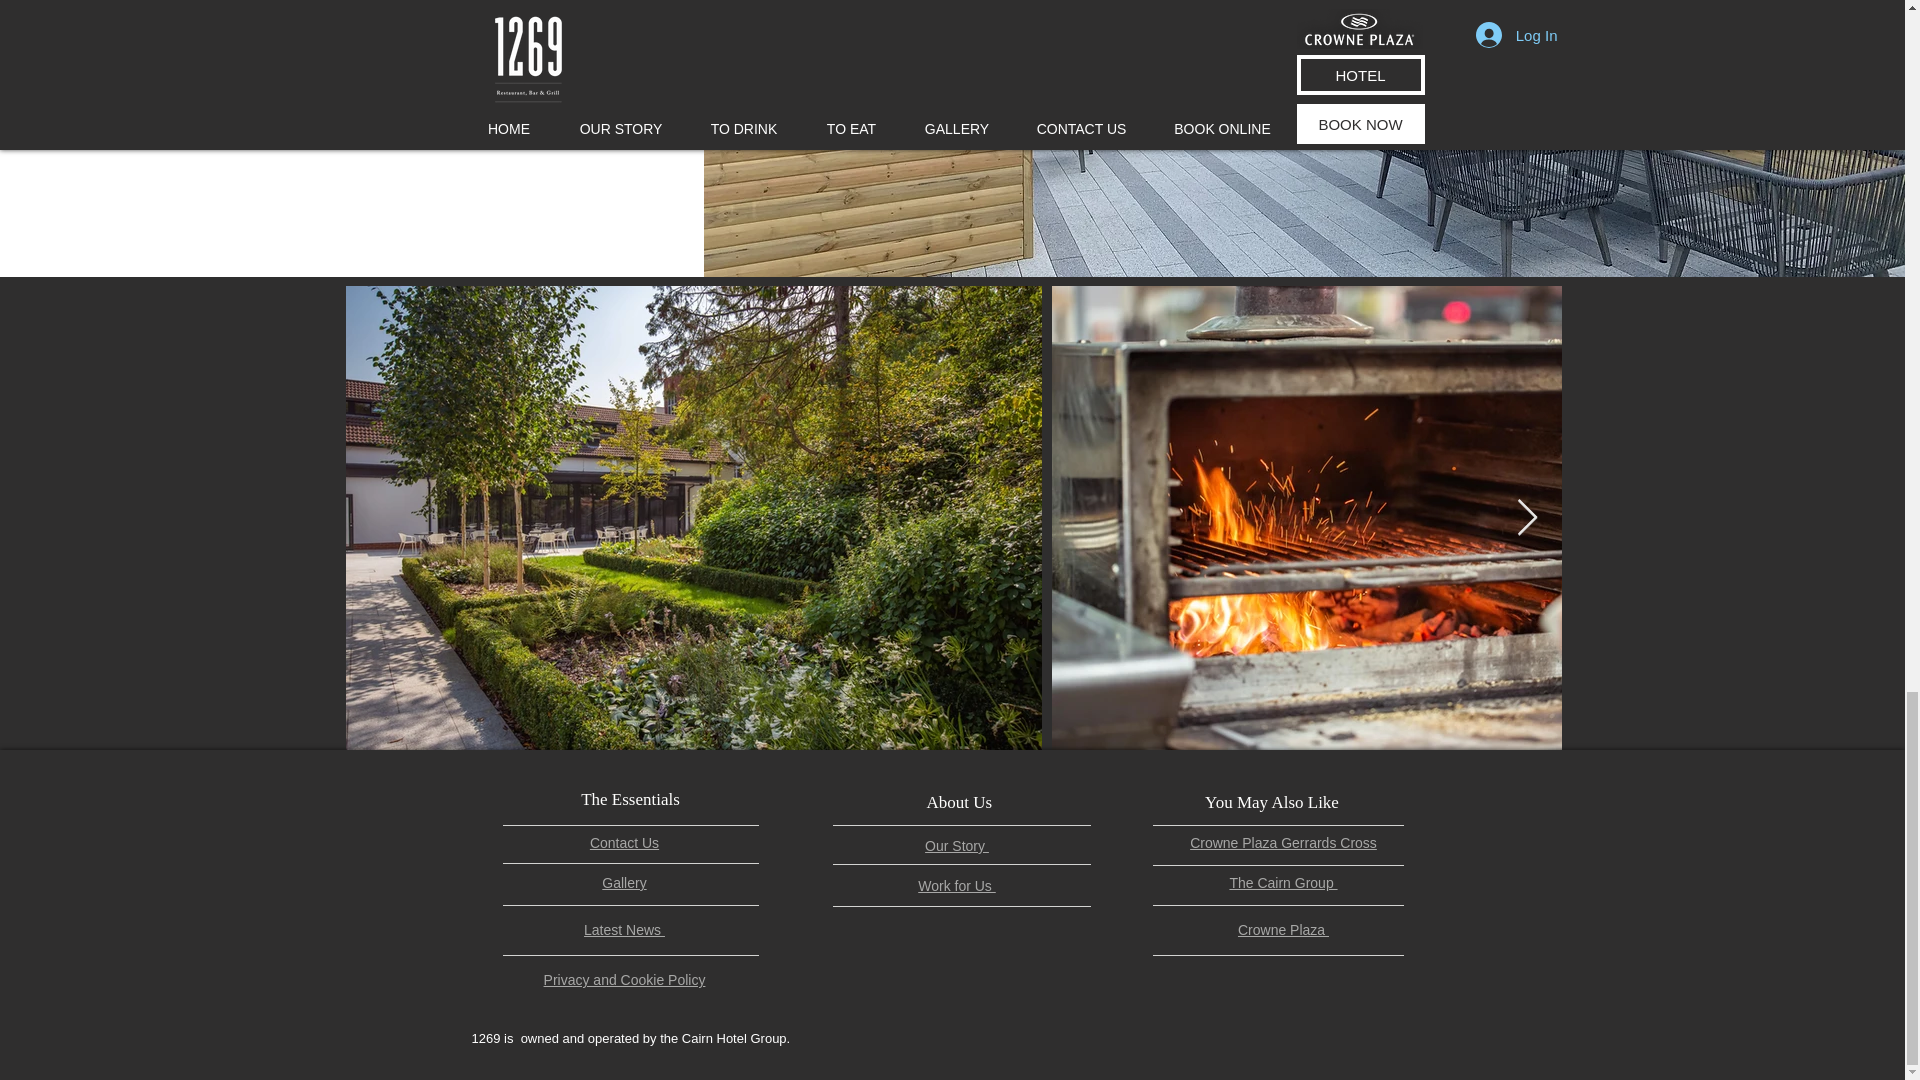  Describe the element at coordinates (956, 886) in the screenshot. I see `Work for Us ` at that location.